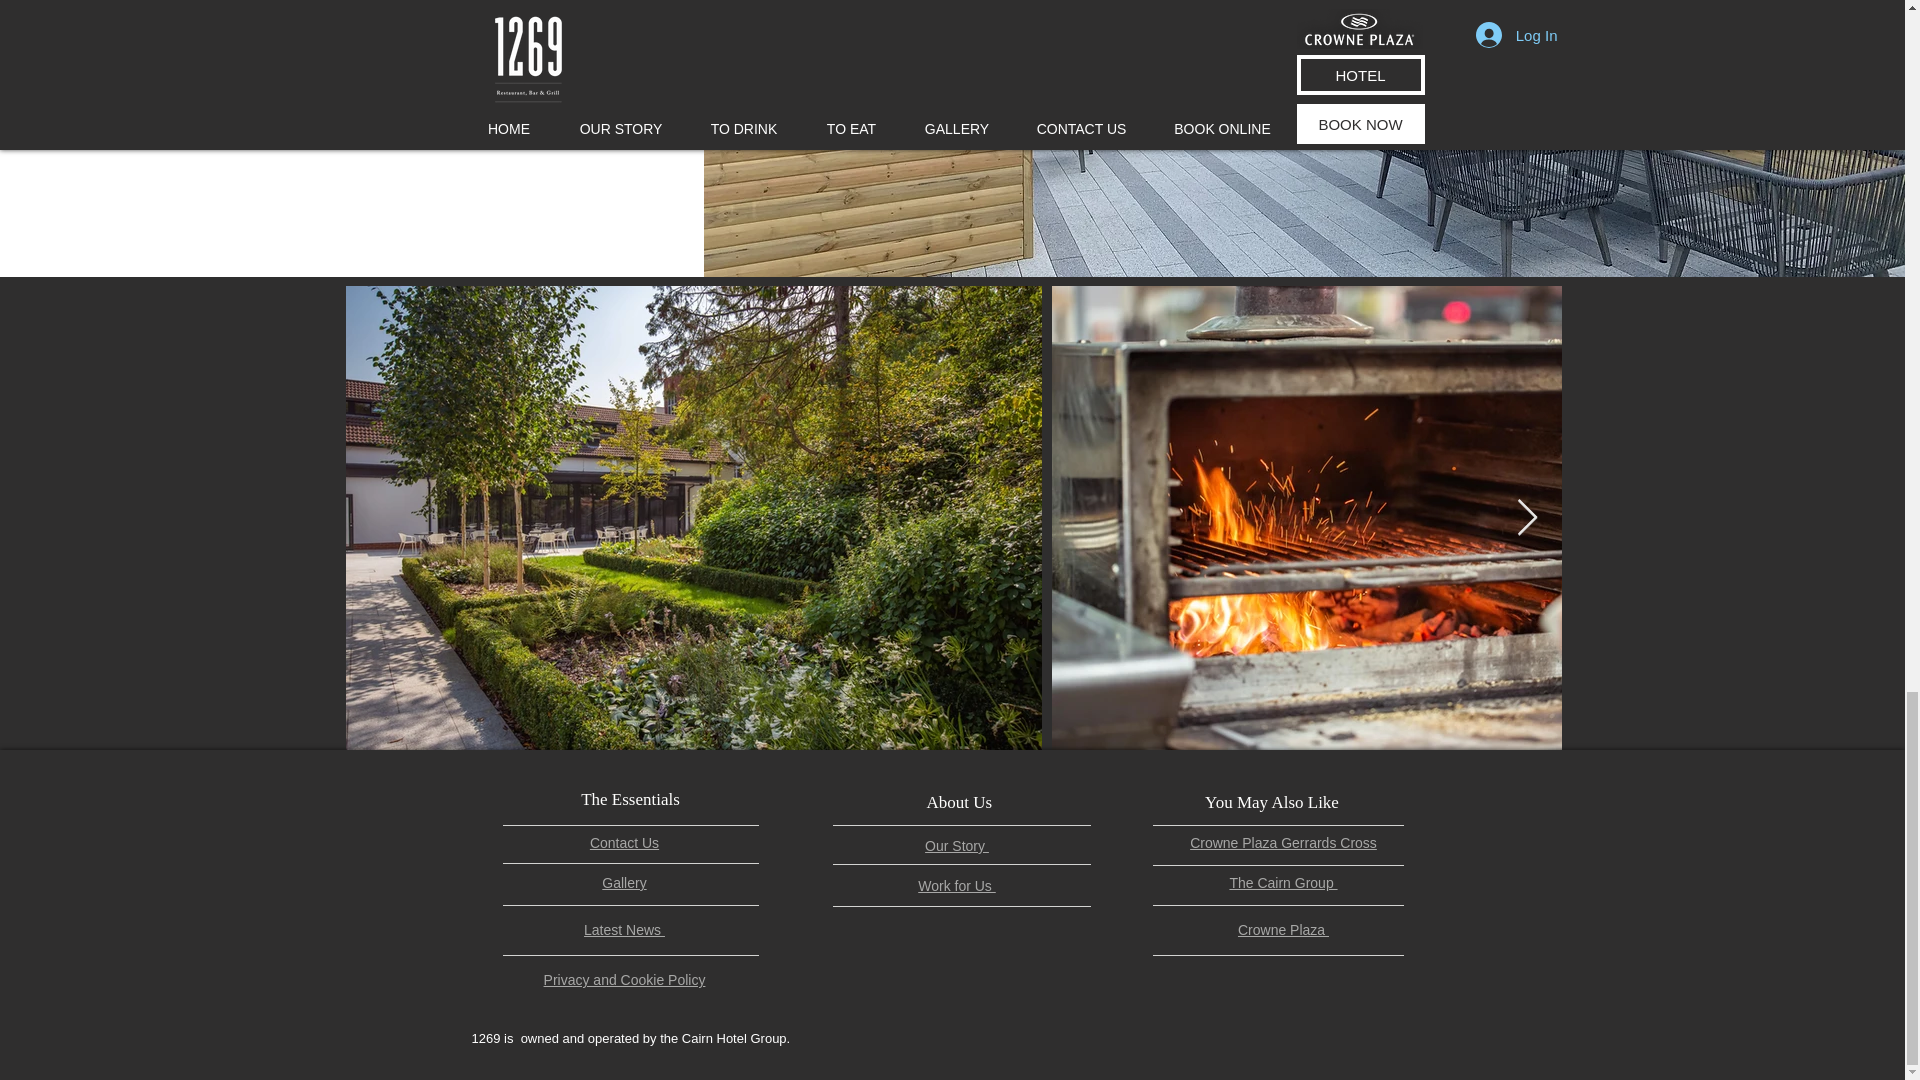  Describe the element at coordinates (956, 886) in the screenshot. I see `Work for Us ` at that location.